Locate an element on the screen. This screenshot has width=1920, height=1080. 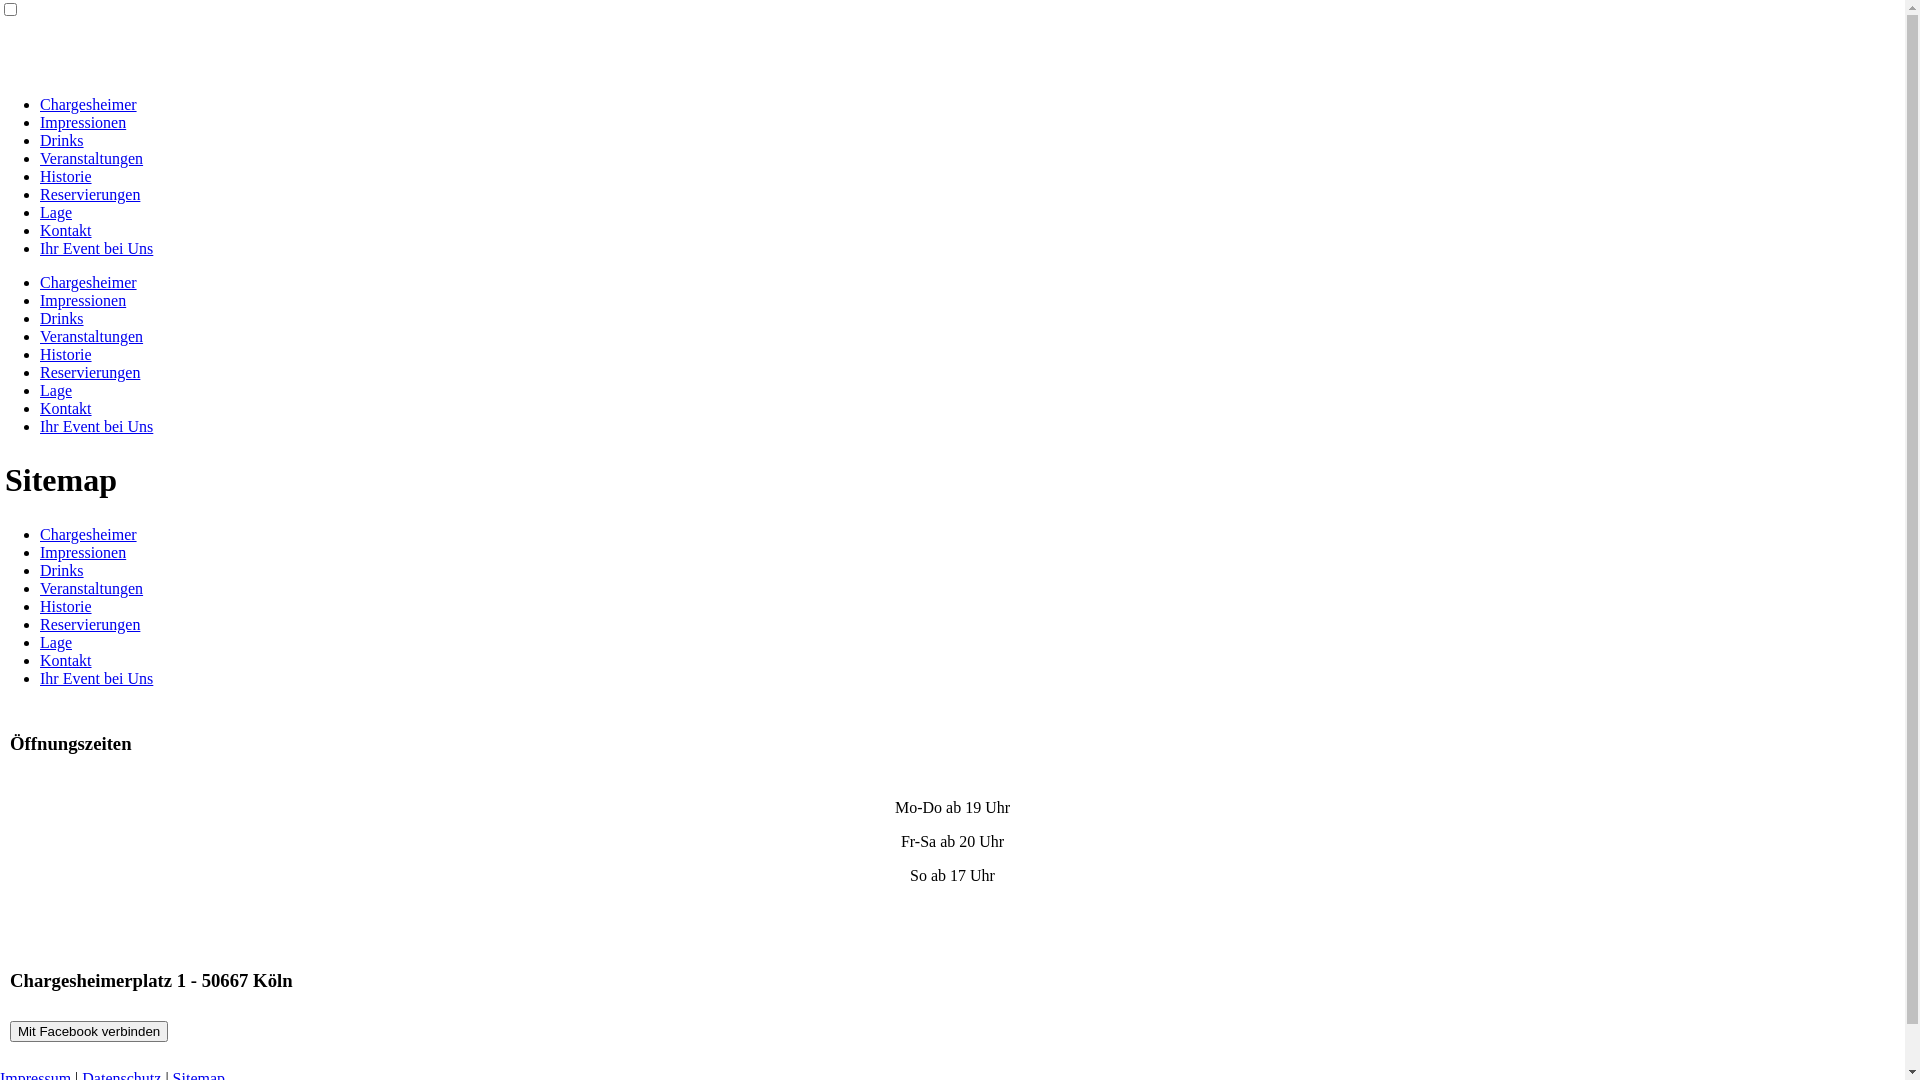
Kontakt is located at coordinates (66, 660).